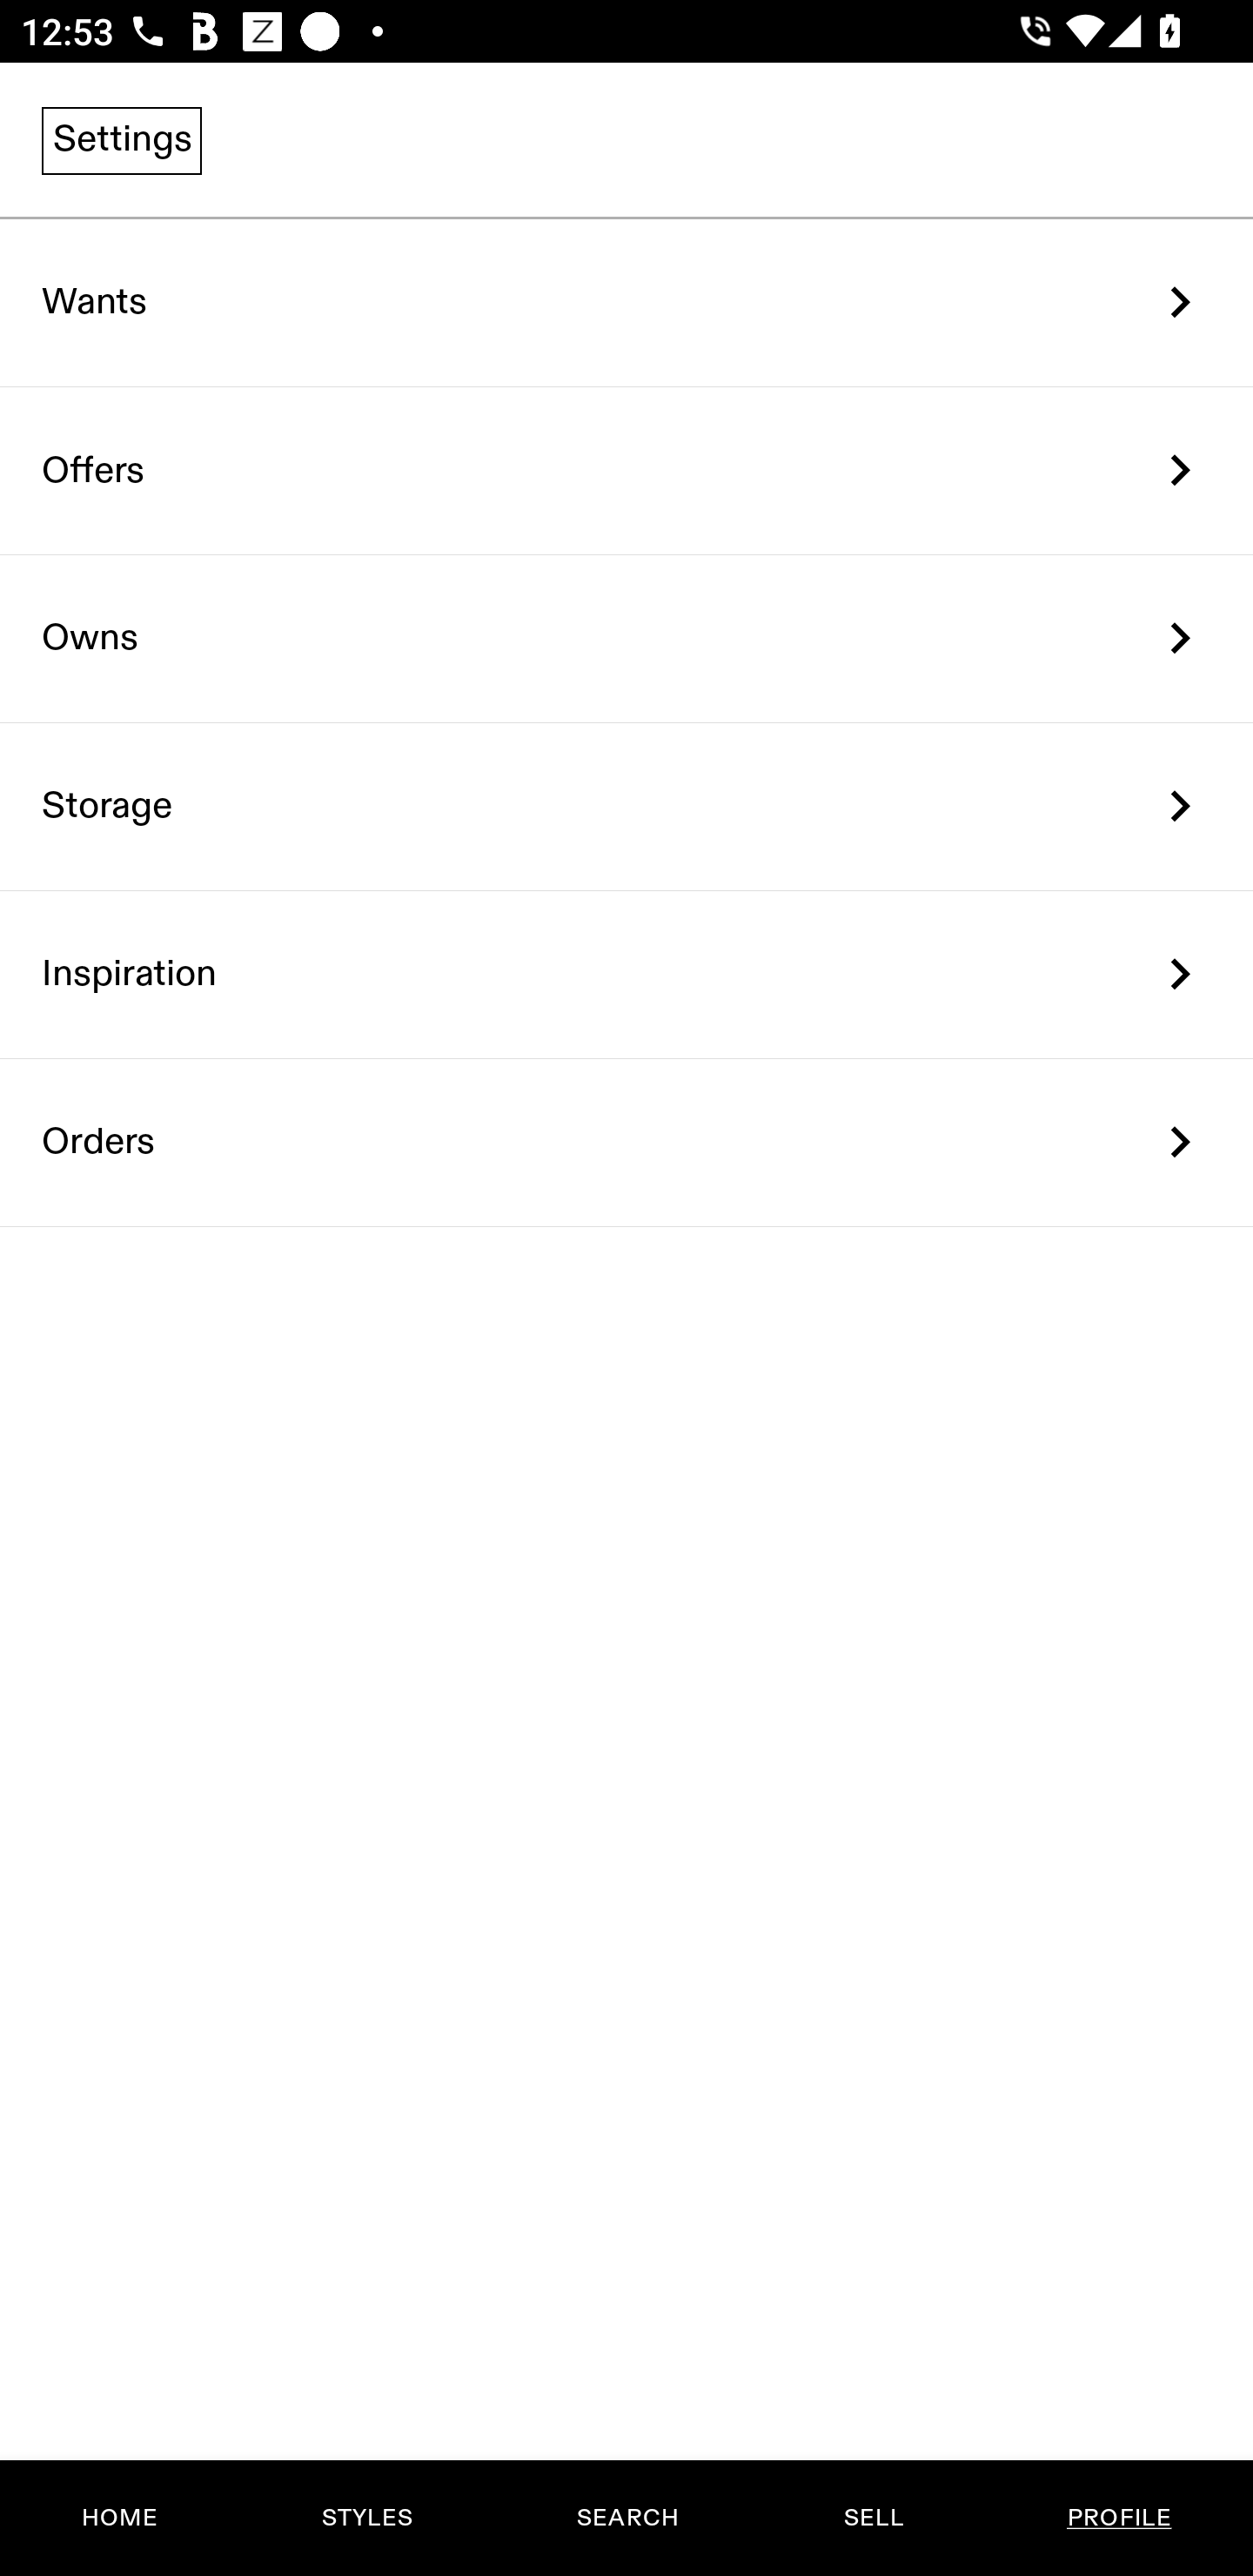 The width and height of the screenshot is (1253, 2576). What do you see at coordinates (121, 140) in the screenshot?
I see `Settings` at bounding box center [121, 140].